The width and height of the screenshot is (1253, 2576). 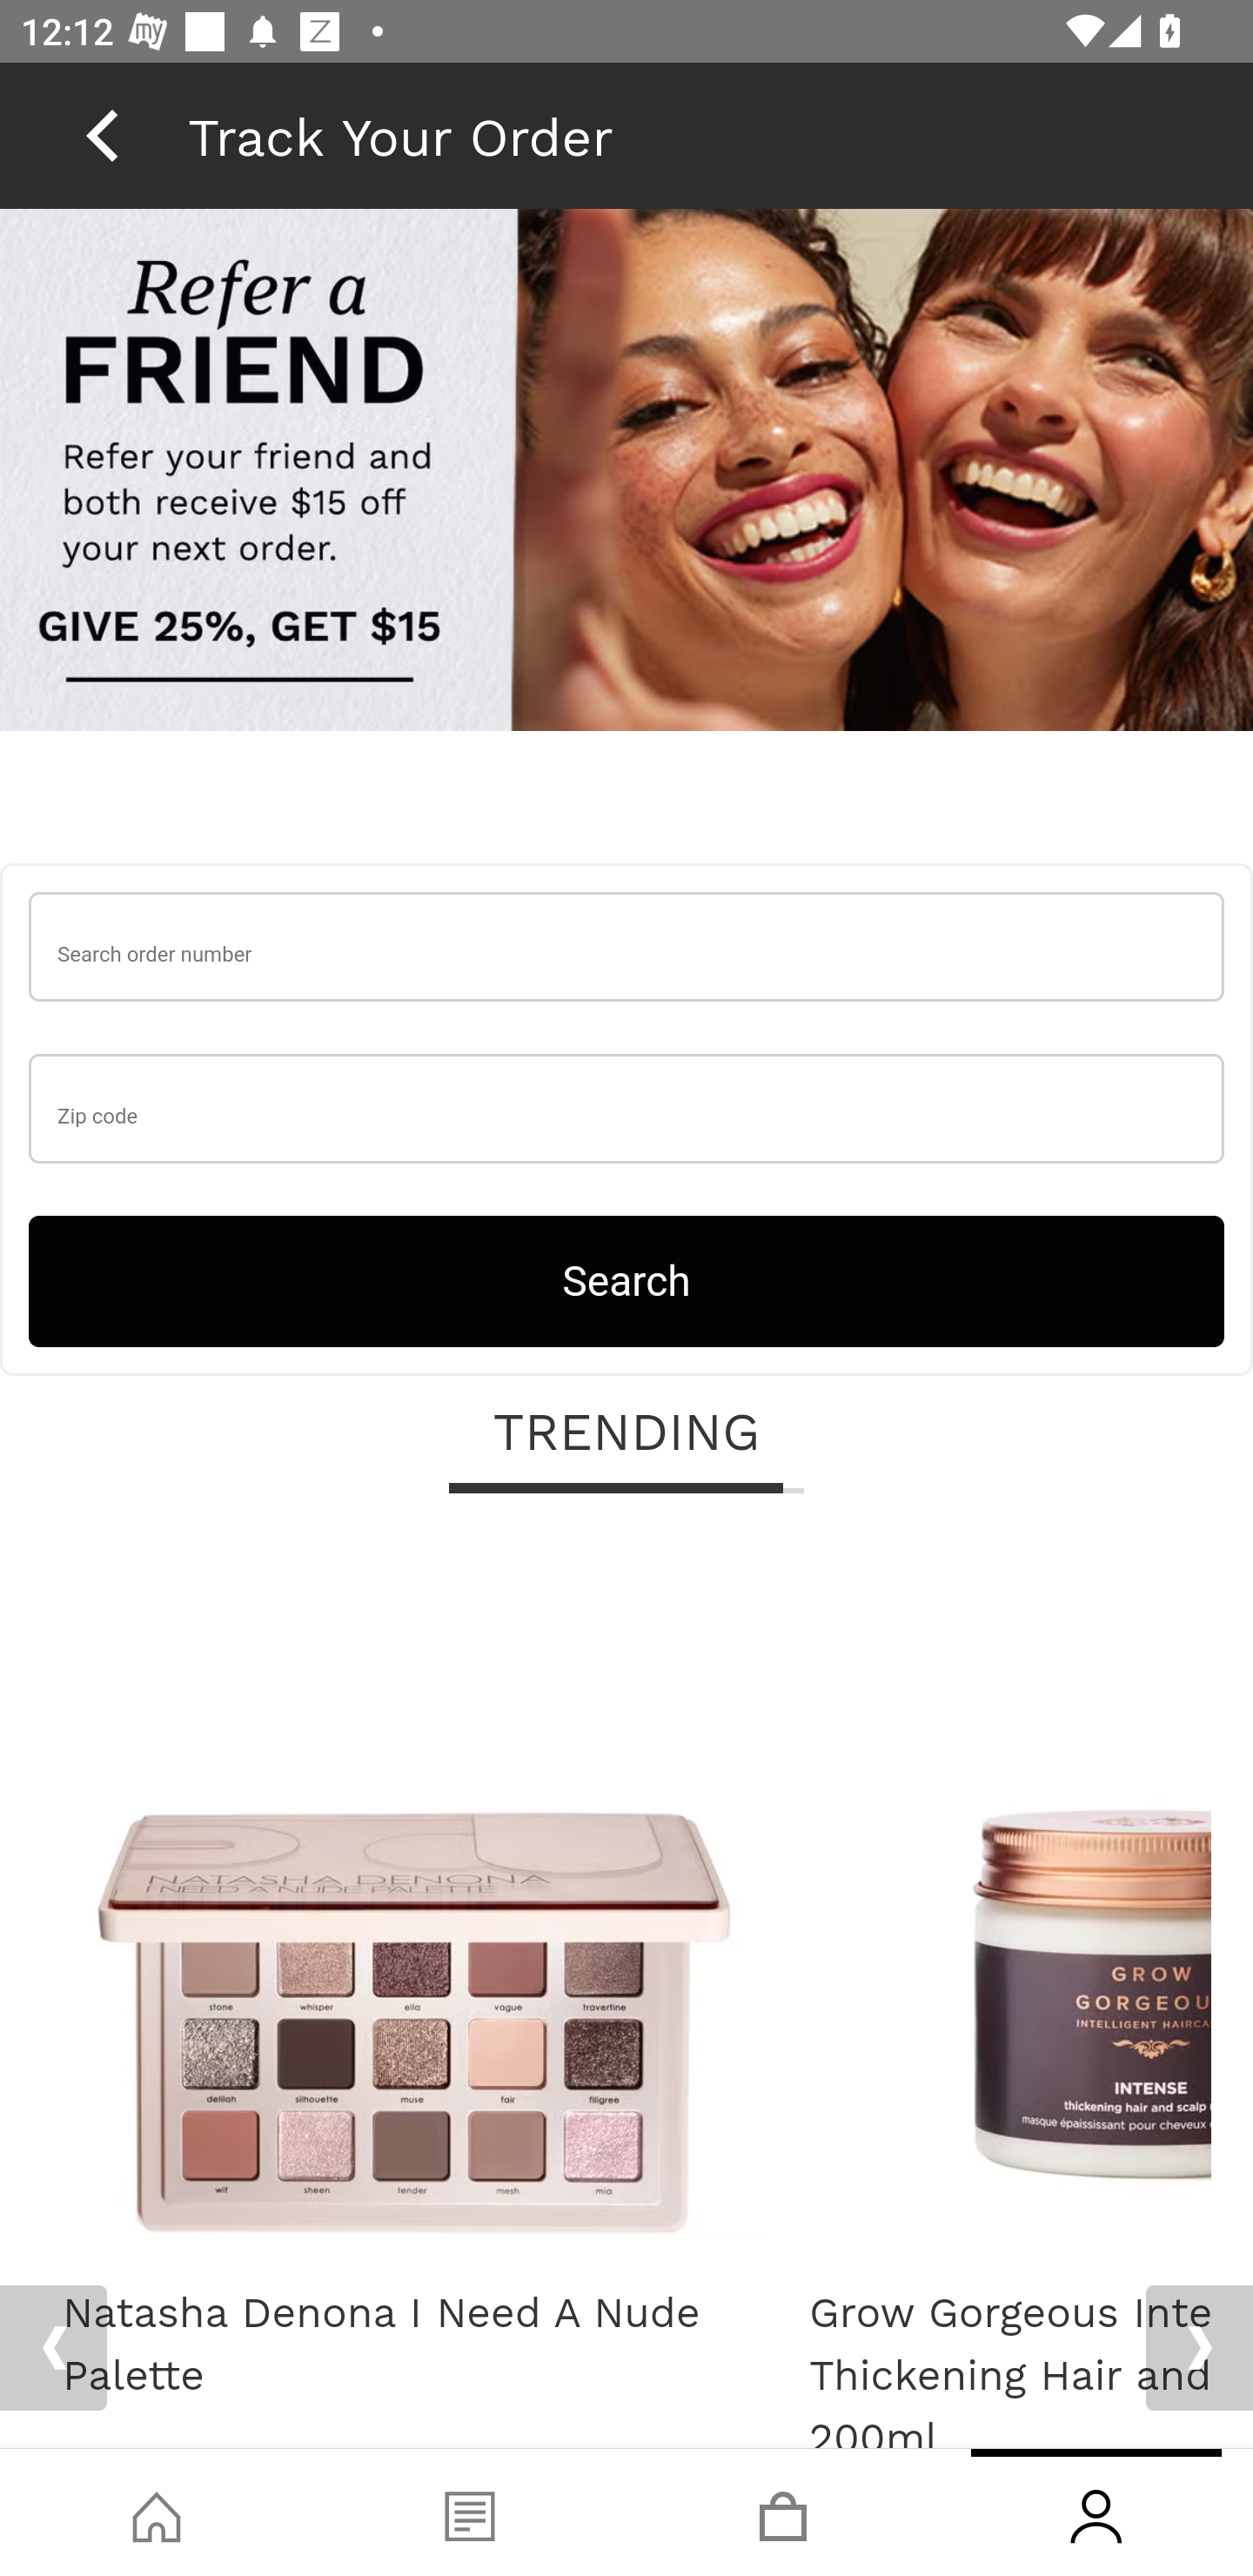 I want to click on Blog, tab, 2 of 4, so click(x=470, y=2512).